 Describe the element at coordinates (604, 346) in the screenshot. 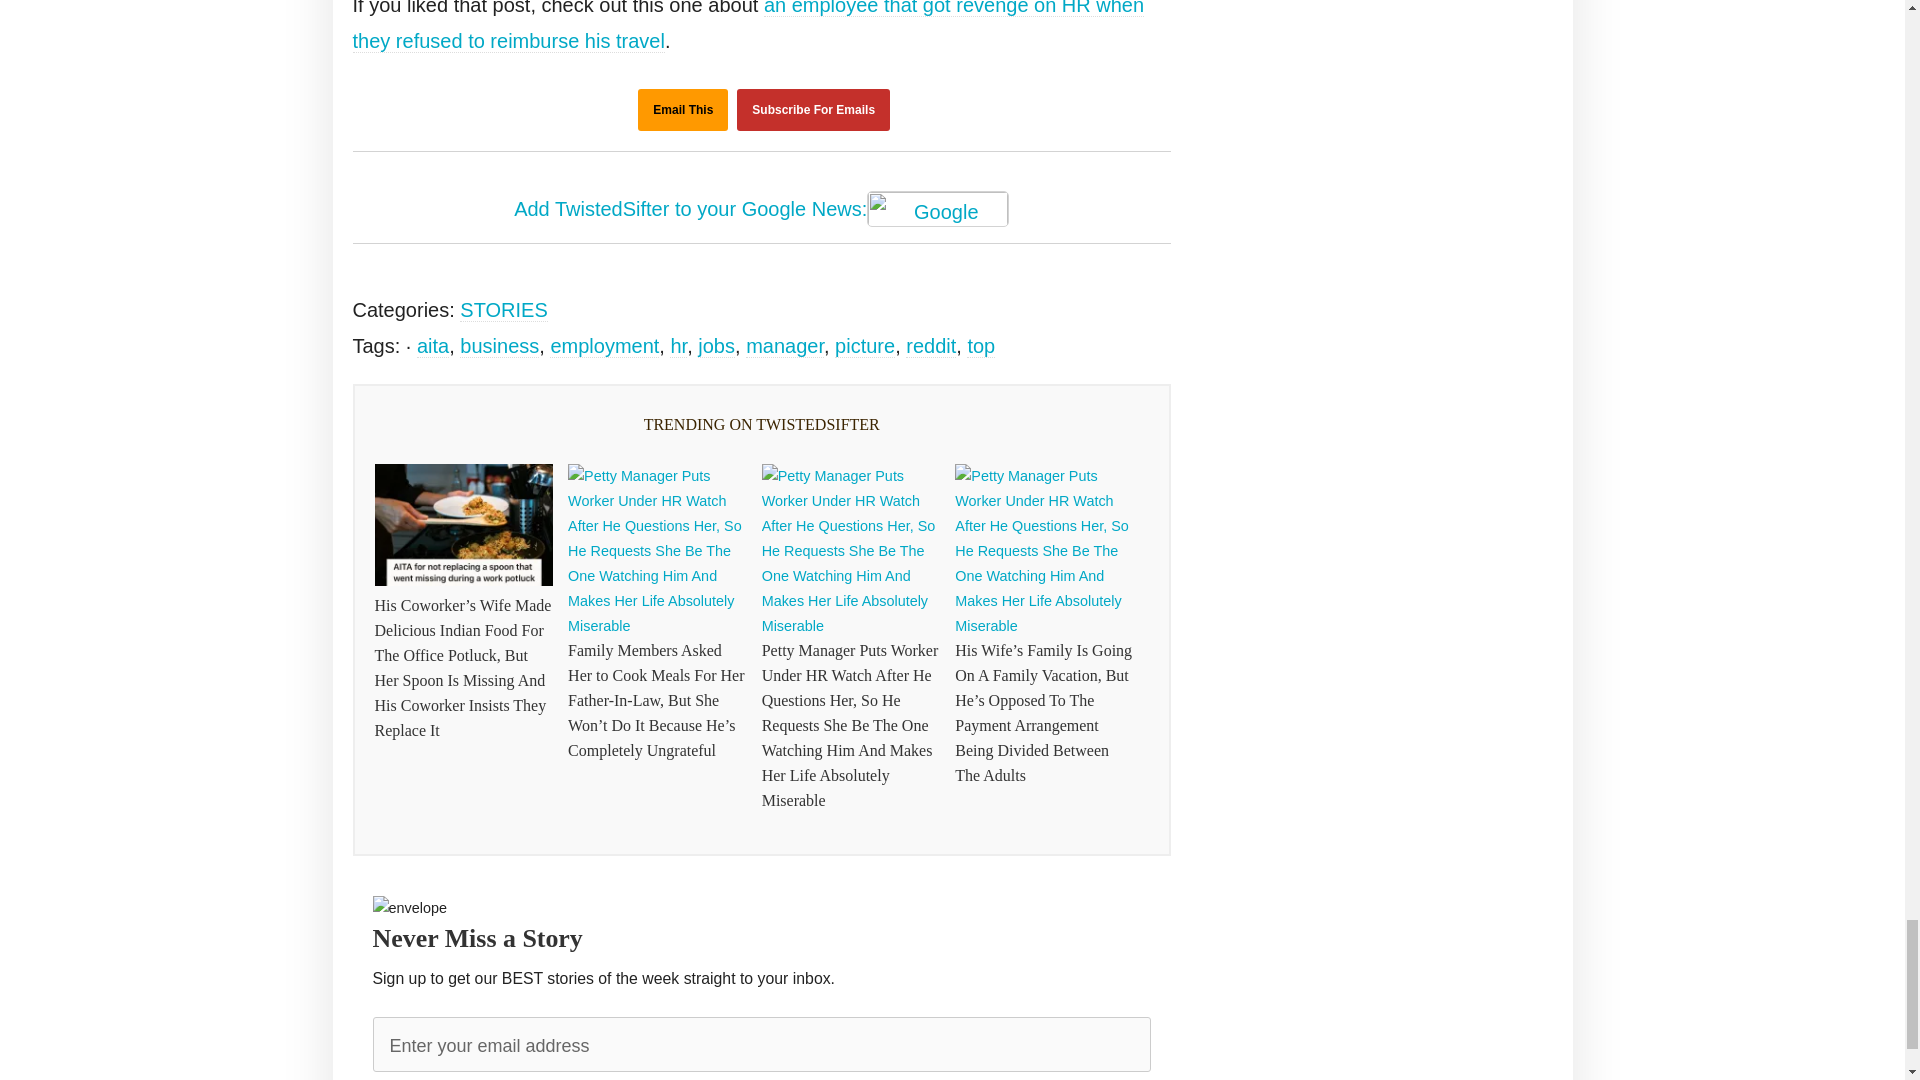

I see `employment` at that location.